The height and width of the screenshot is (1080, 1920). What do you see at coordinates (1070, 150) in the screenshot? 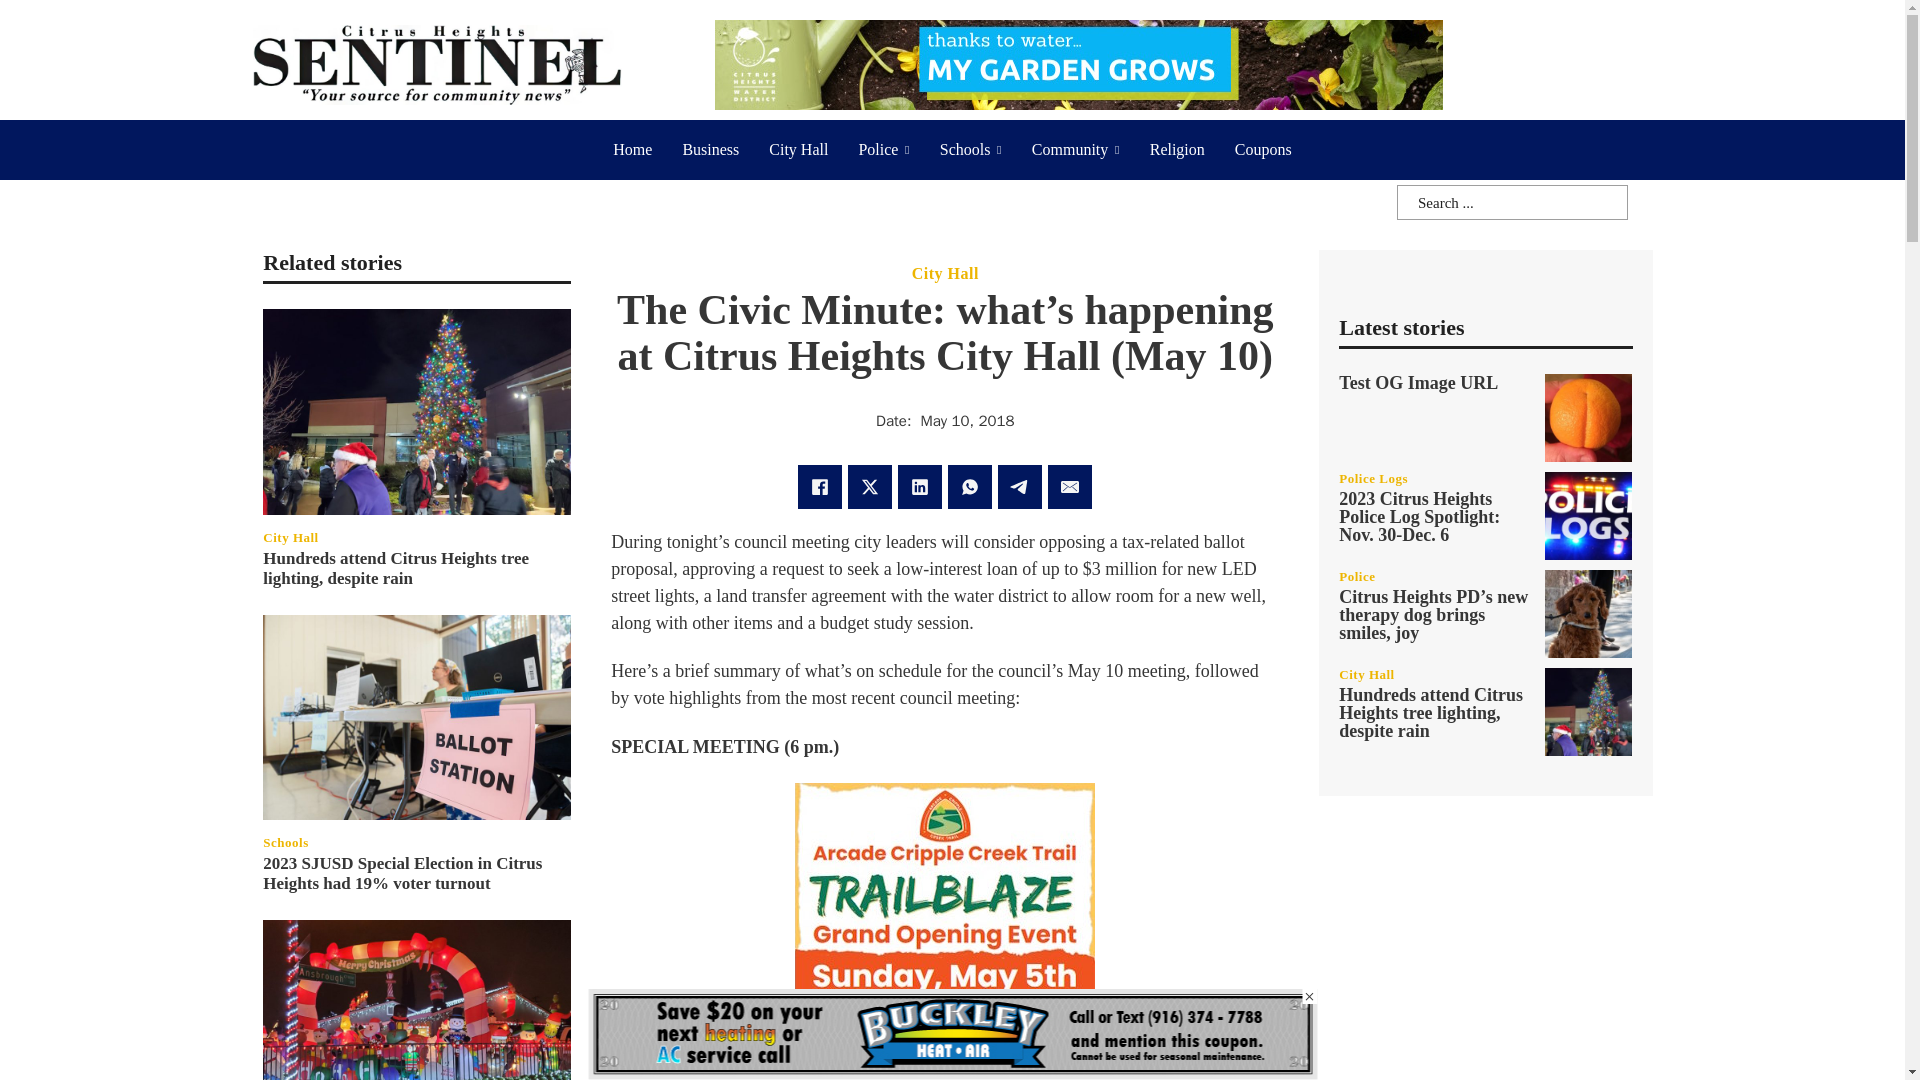
I see `Community` at bounding box center [1070, 150].